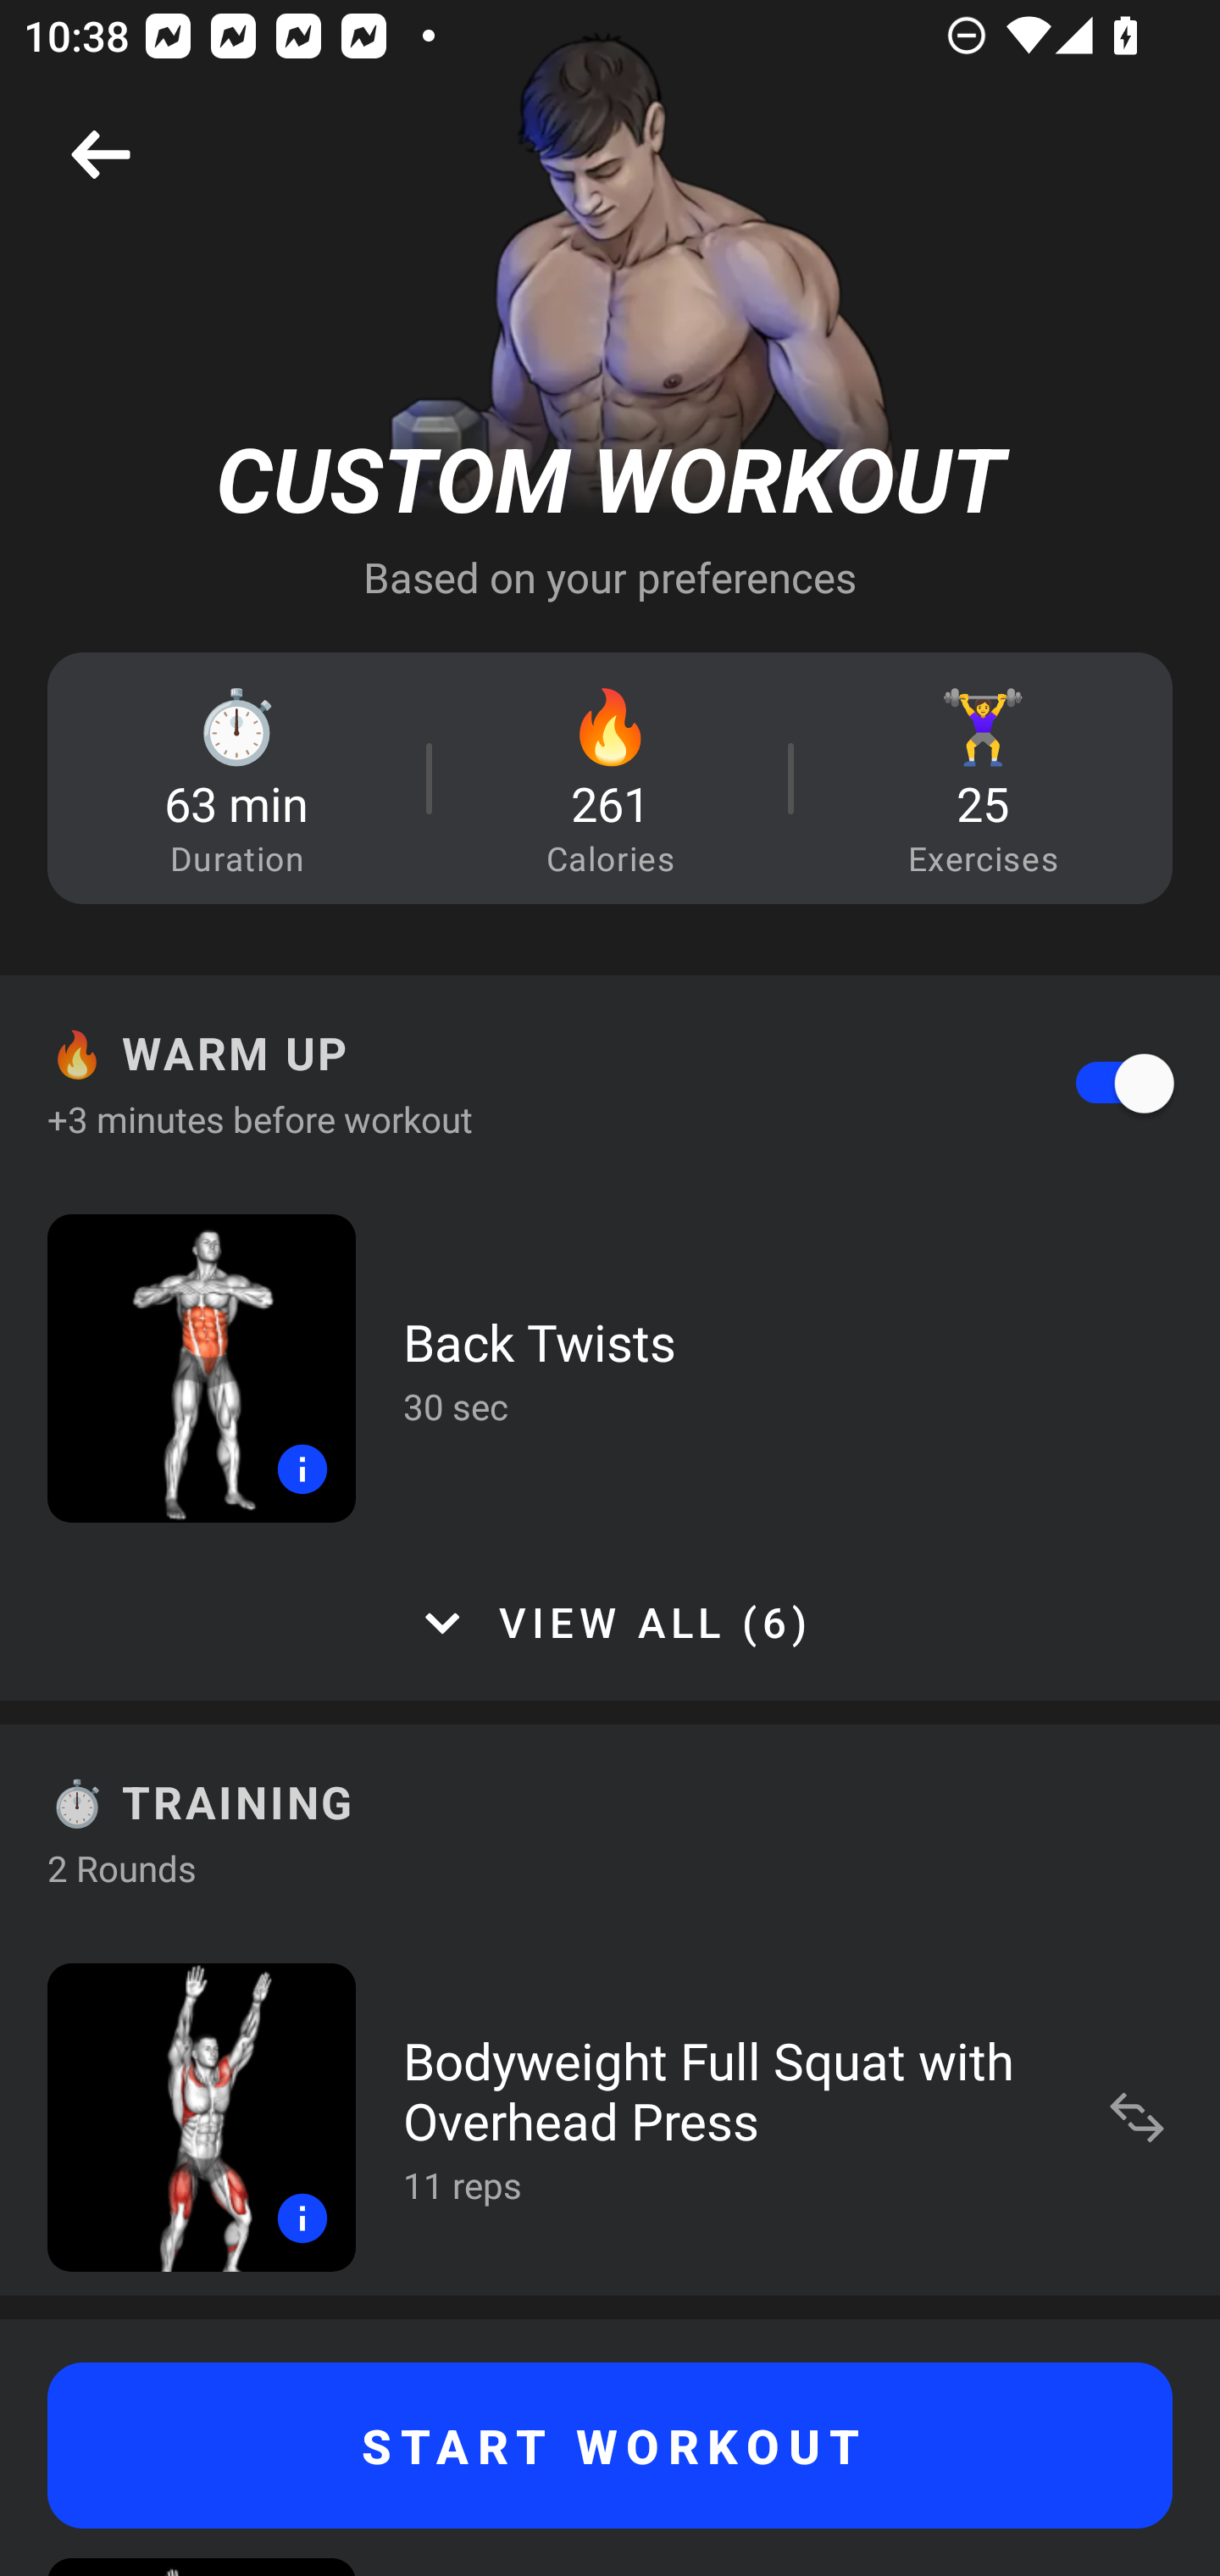  What do you see at coordinates (610, 1368) in the screenshot?
I see `Back Twists 30 sec` at bounding box center [610, 1368].